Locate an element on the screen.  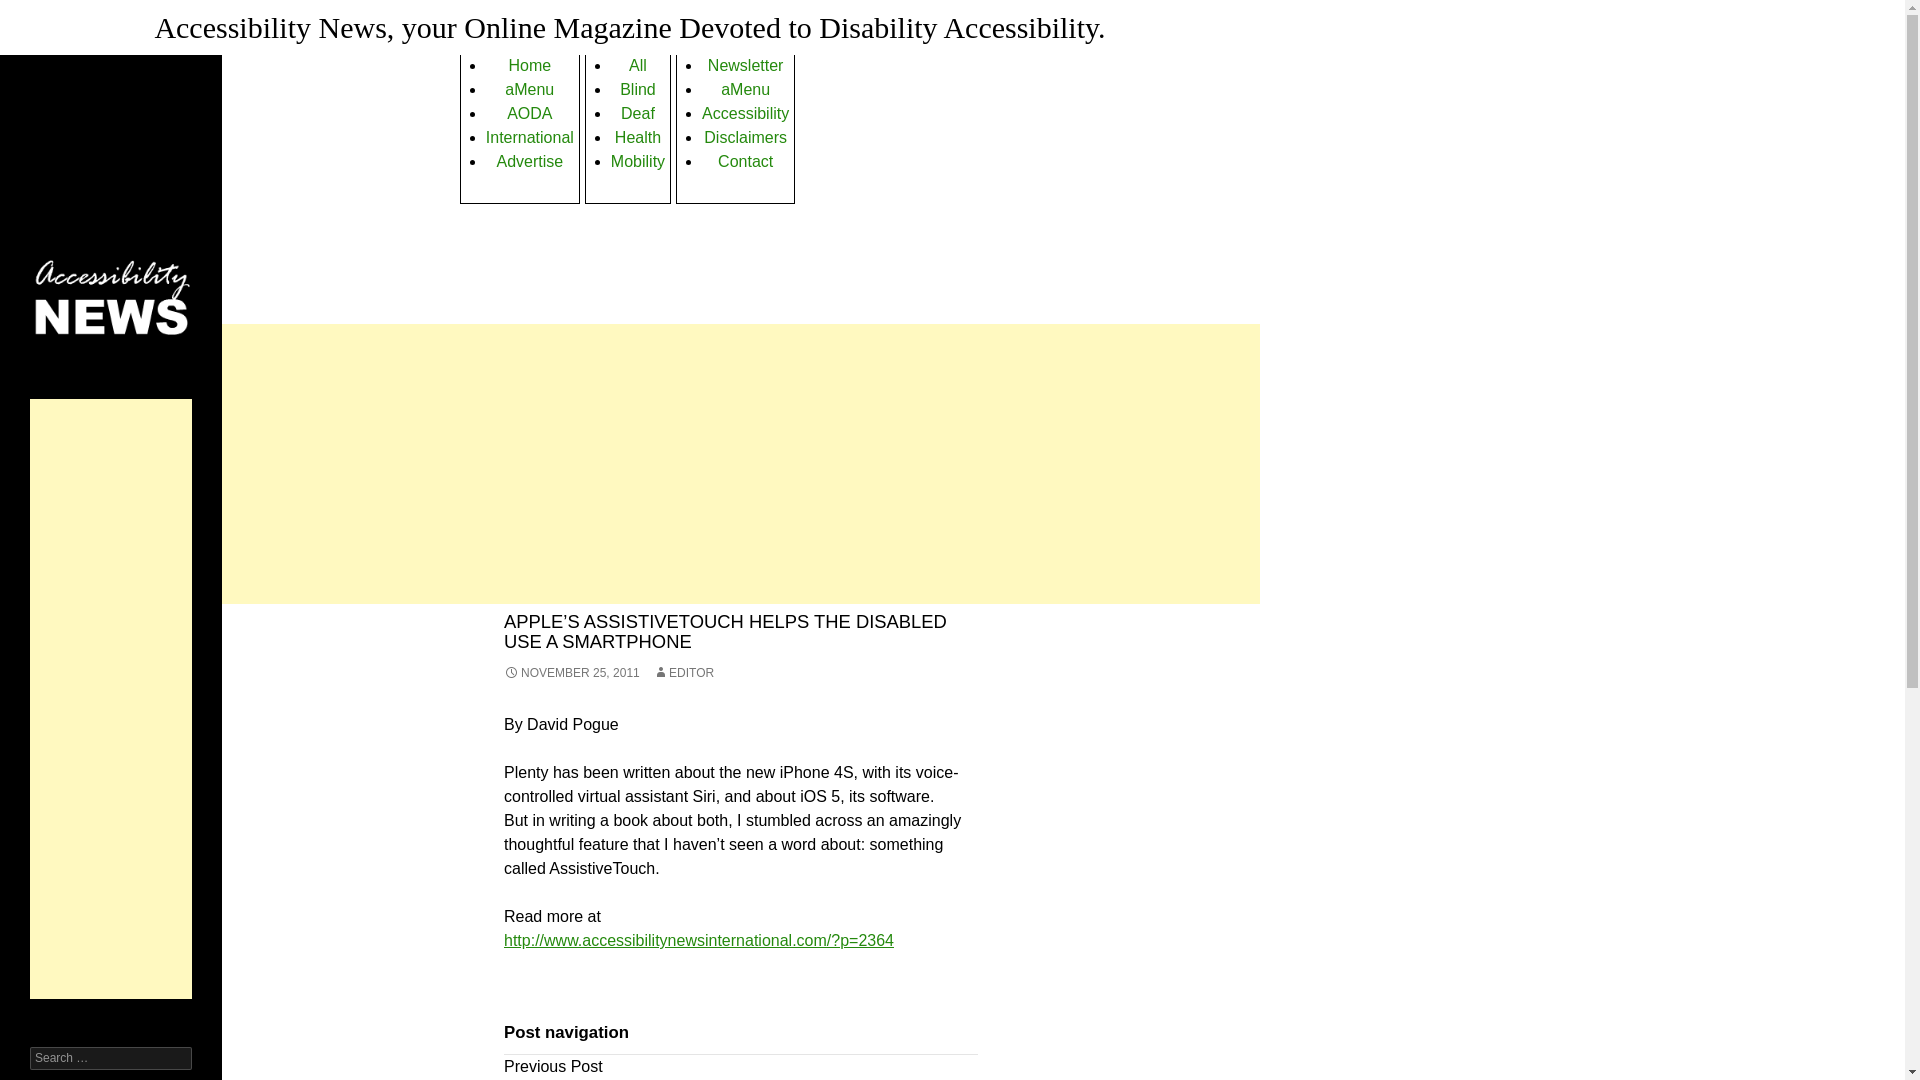
Accessibility is located at coordinates (746, 114).